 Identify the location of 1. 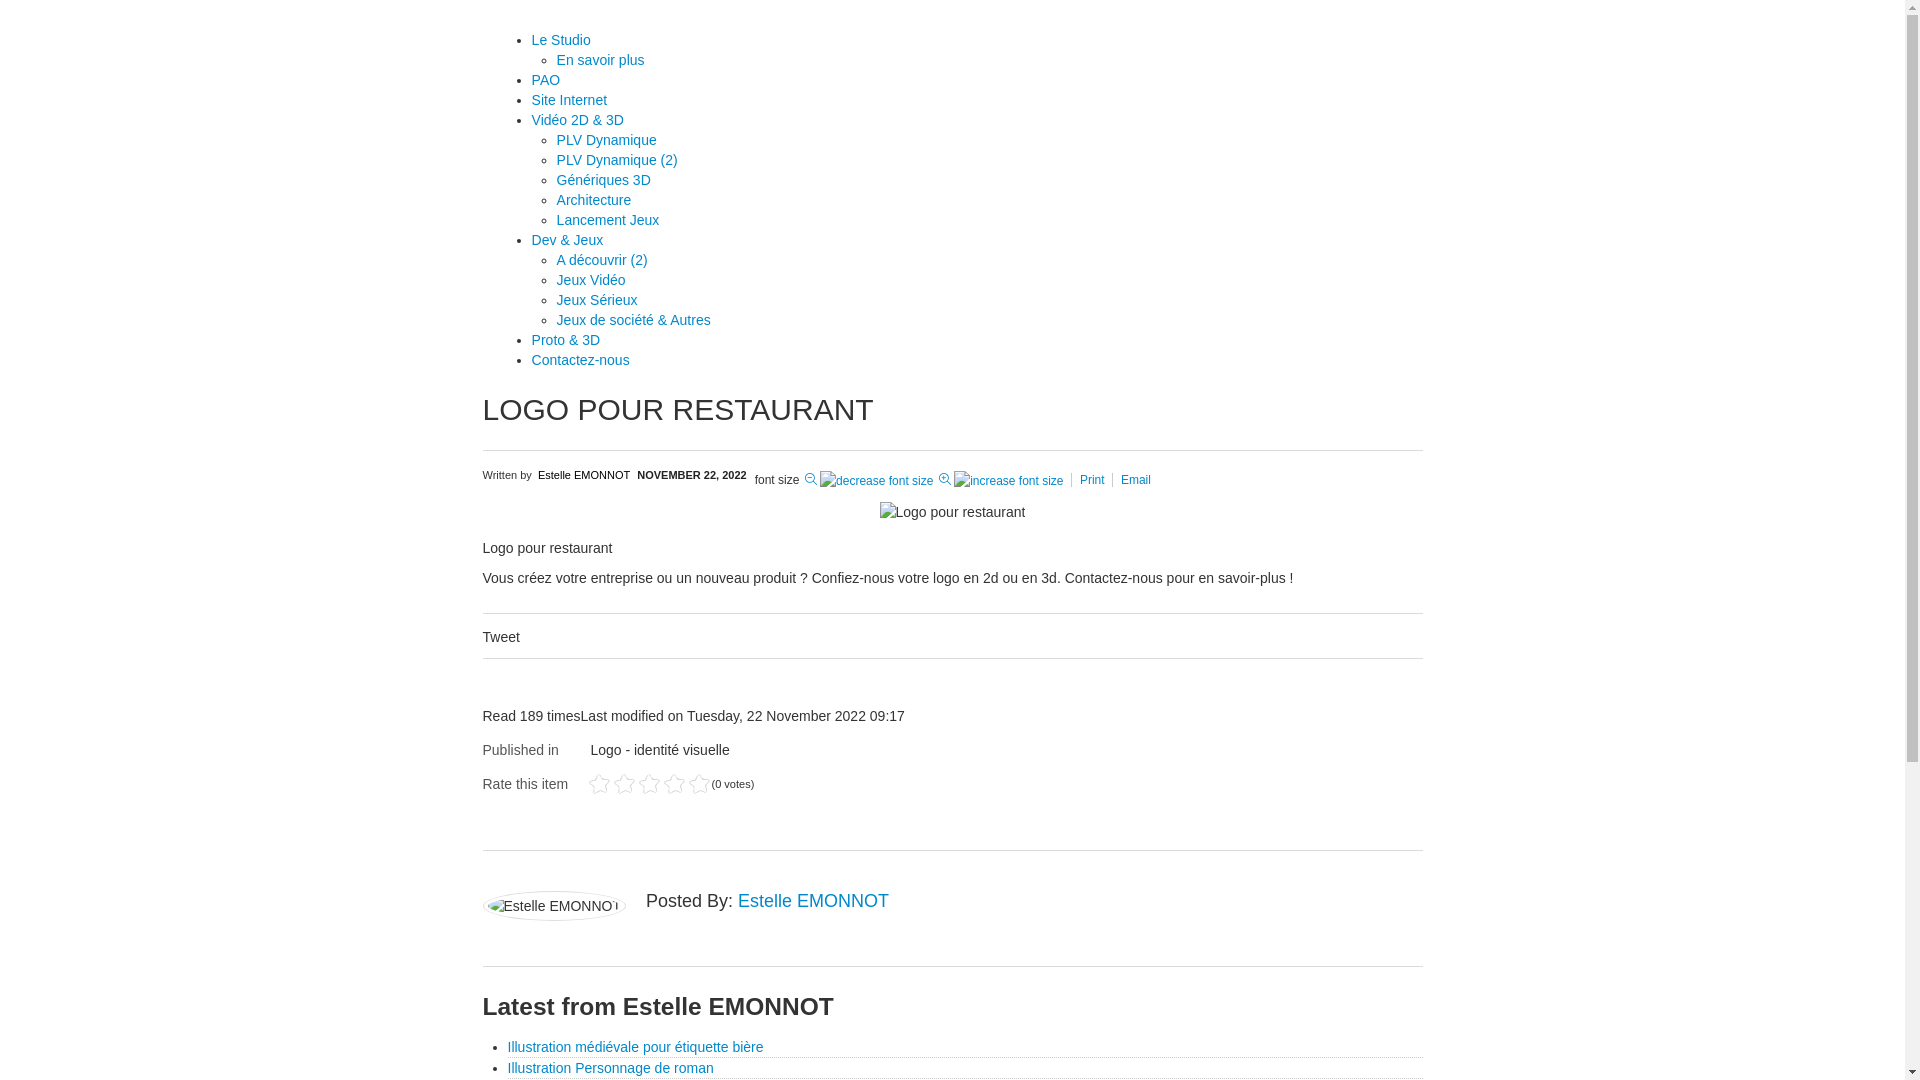
(598, 784).